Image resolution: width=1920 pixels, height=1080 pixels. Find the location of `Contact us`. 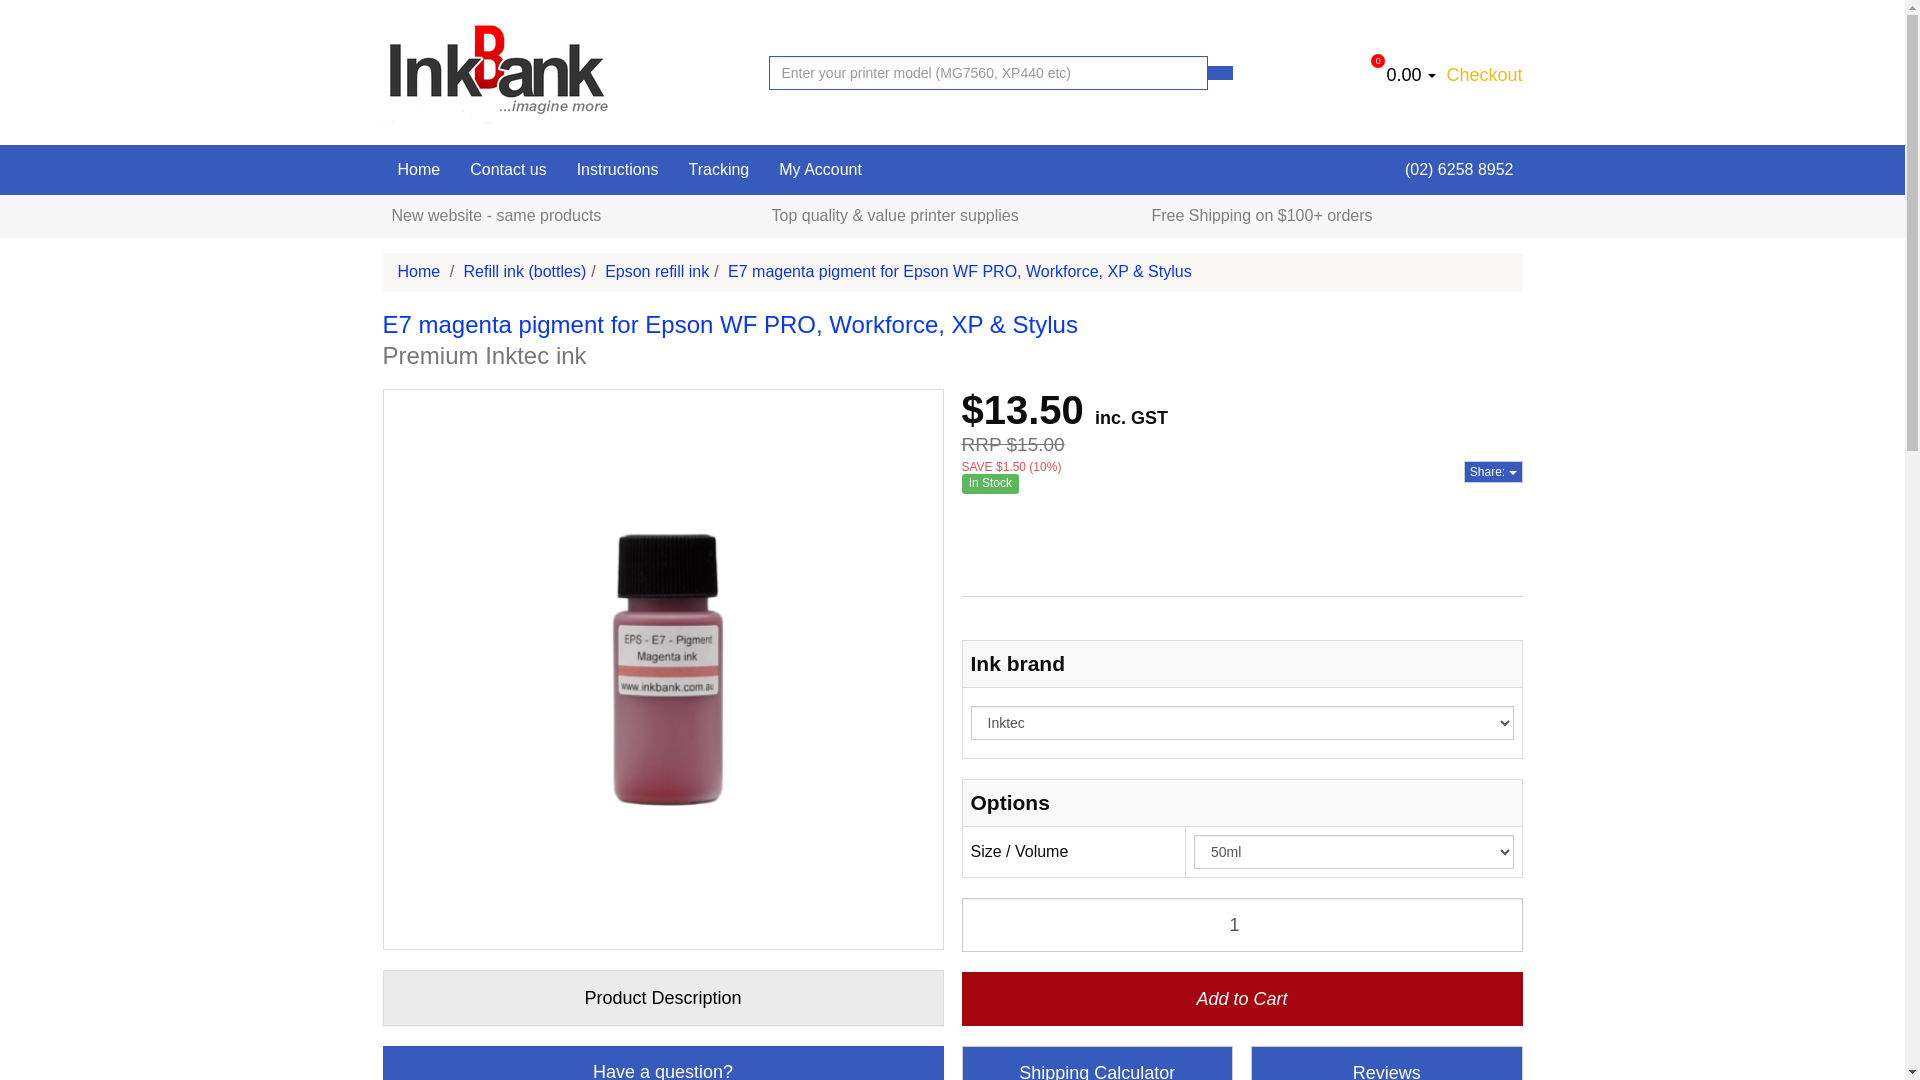

Contact us is located at coordinates (508, 170).